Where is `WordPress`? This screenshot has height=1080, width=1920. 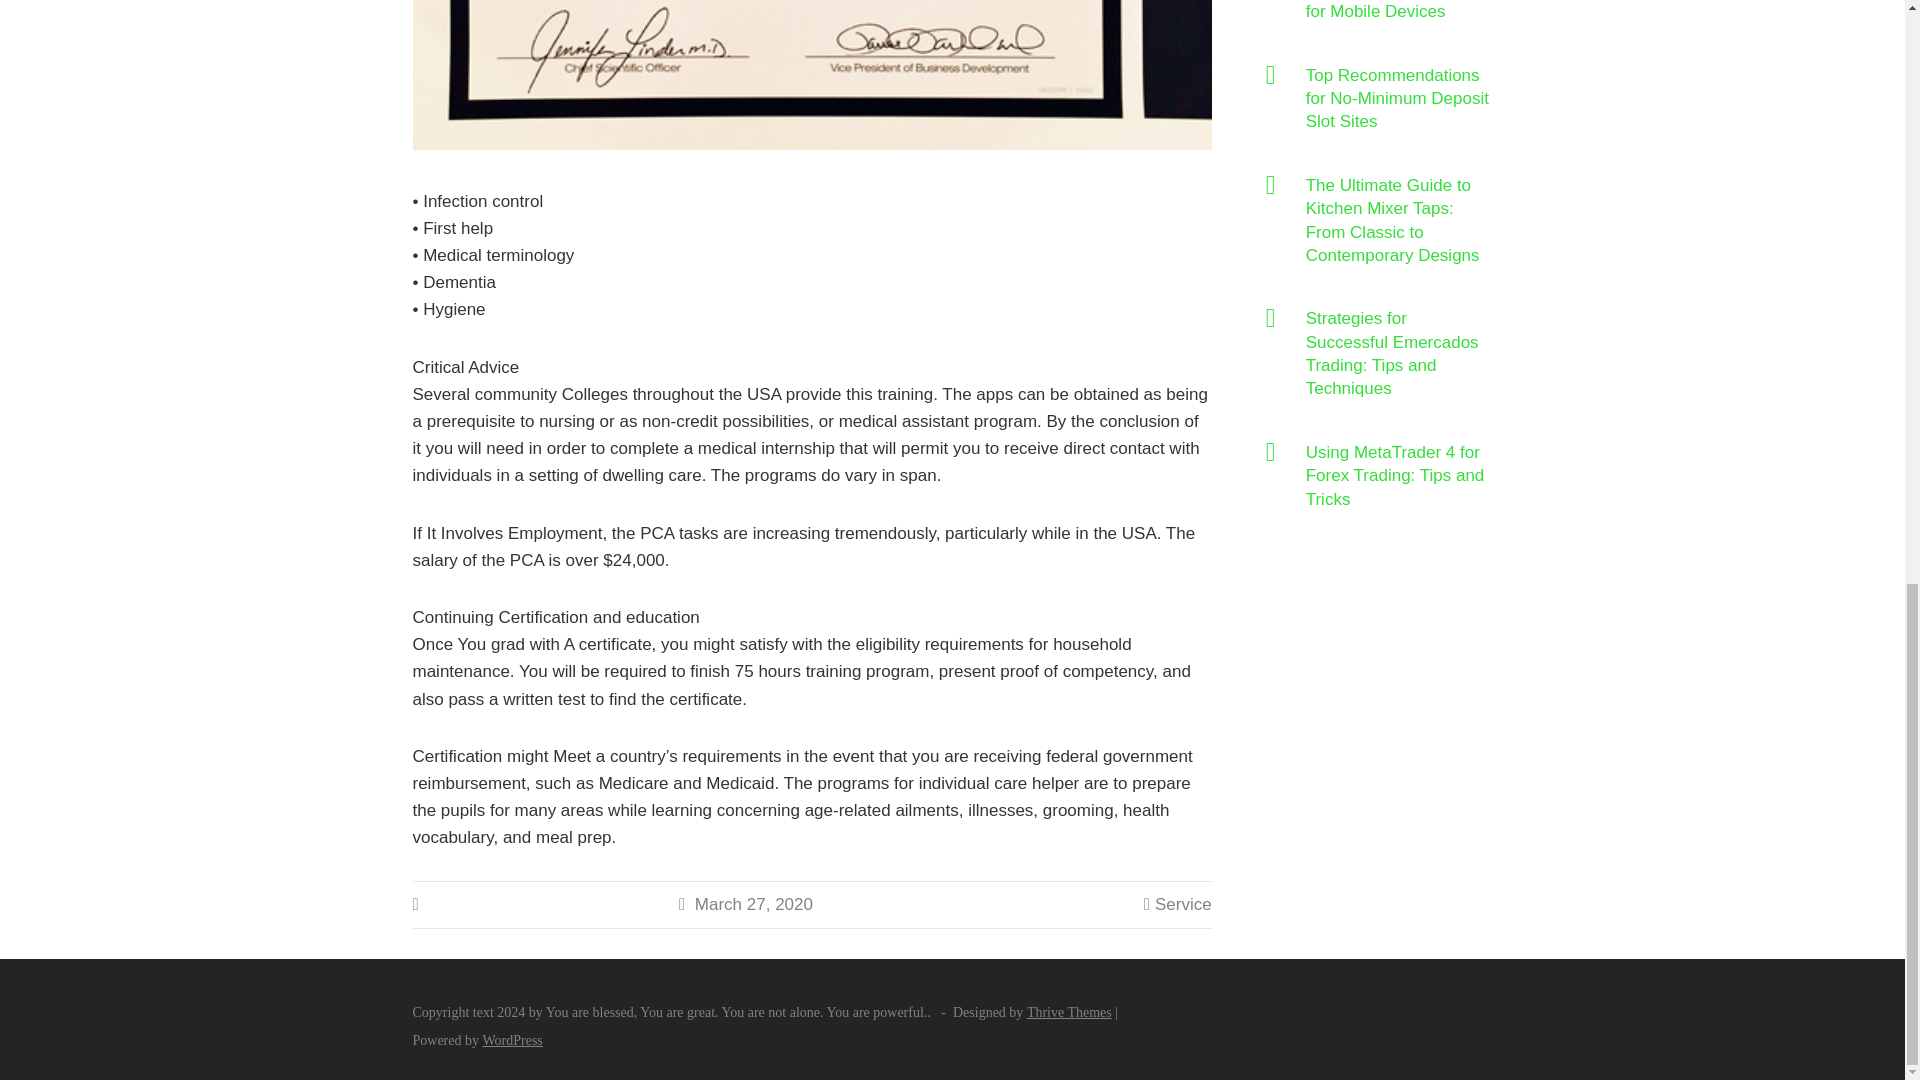
WordPress is located at coordinates (511, 1040).